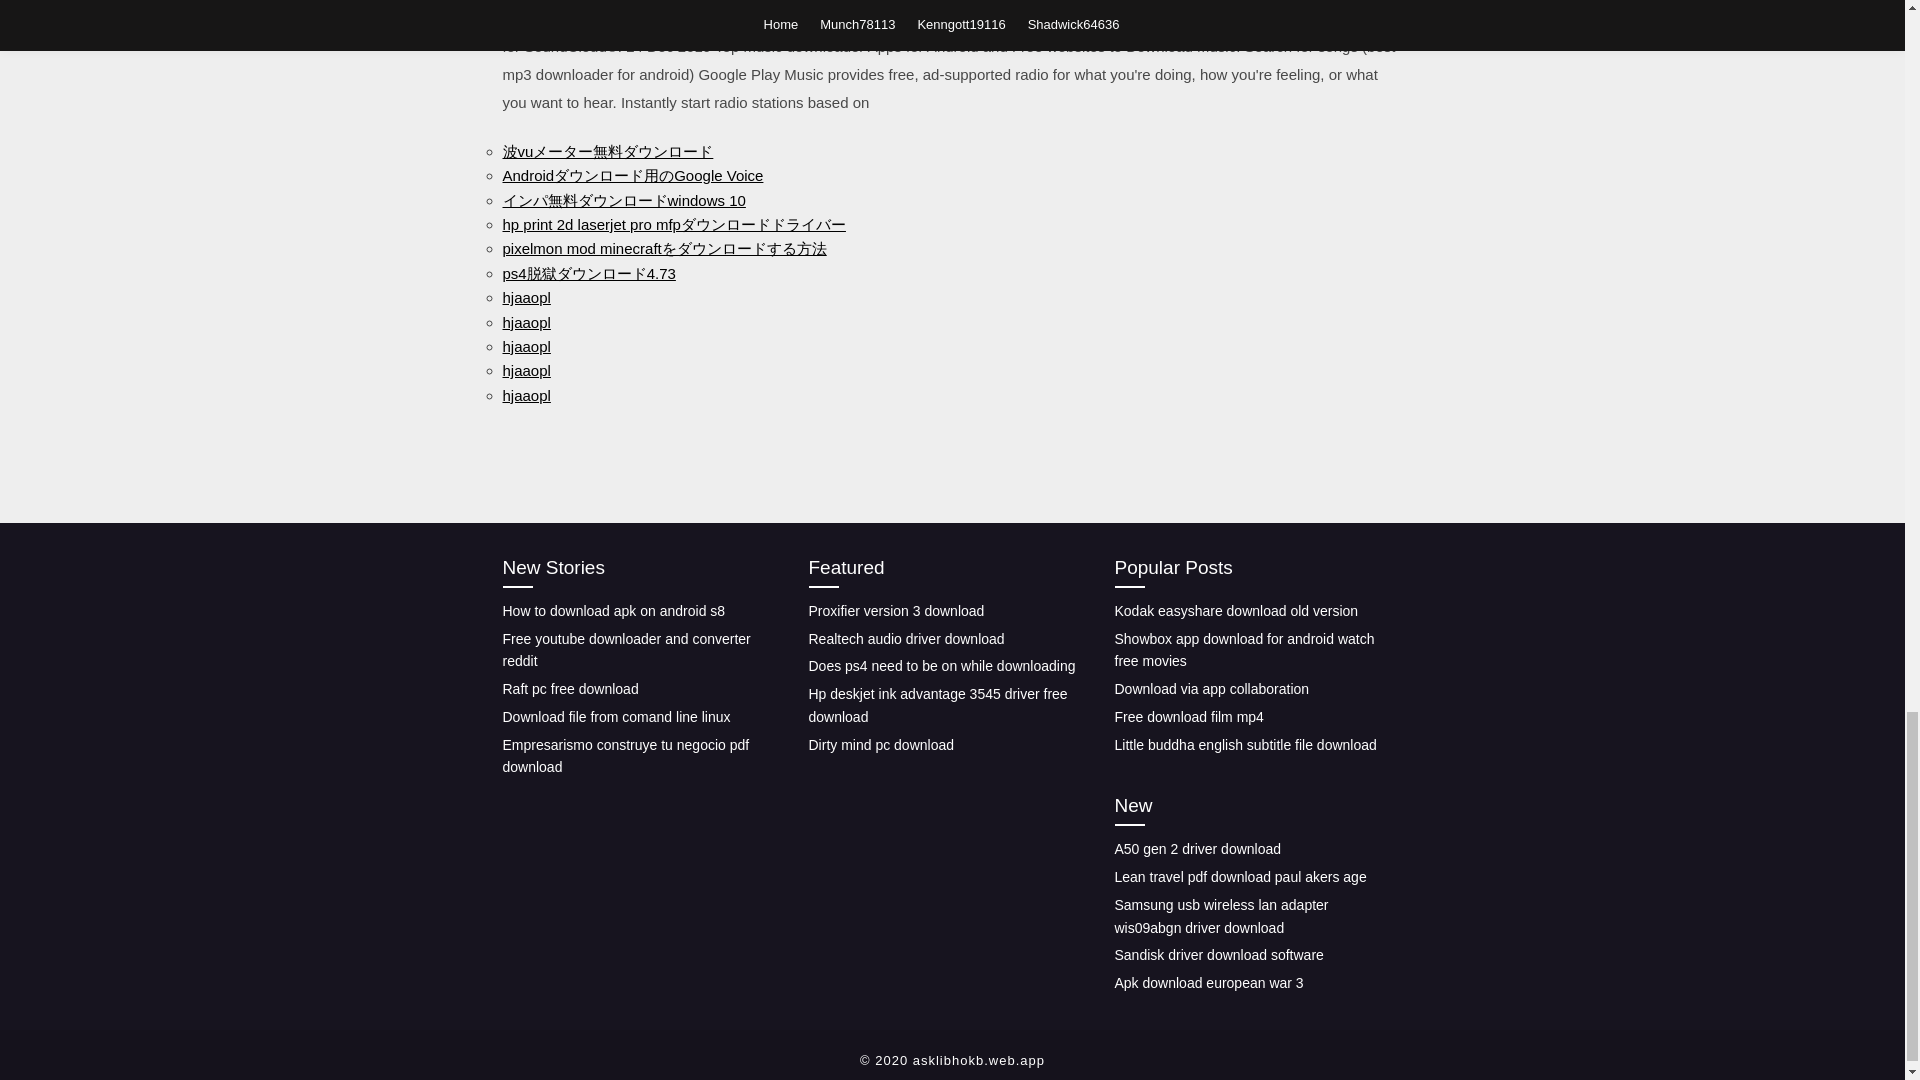 This screenshot has height=1080, width=1920. I want to click on Hp deskjet ink advantage 3545 driver free download, so click(938, 704).